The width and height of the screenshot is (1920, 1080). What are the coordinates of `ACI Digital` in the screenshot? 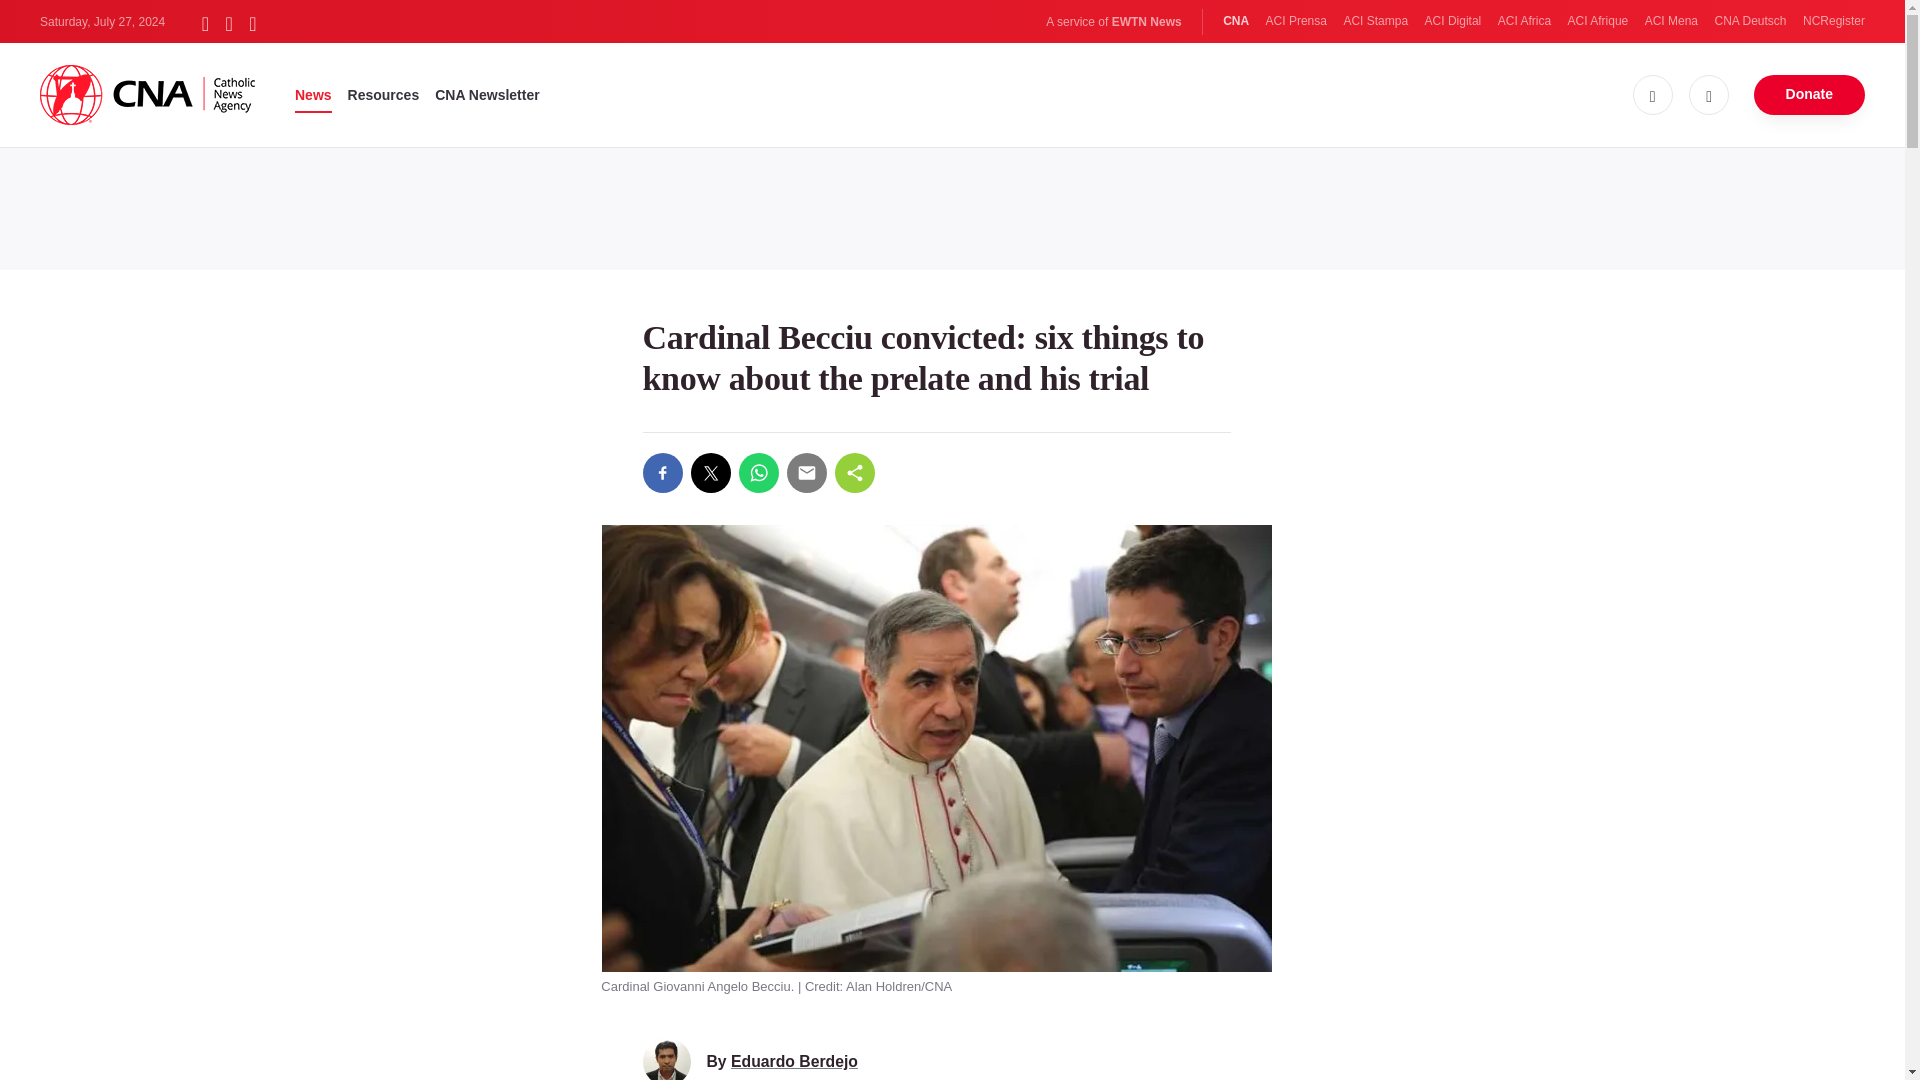 It's located at (1453, 21).